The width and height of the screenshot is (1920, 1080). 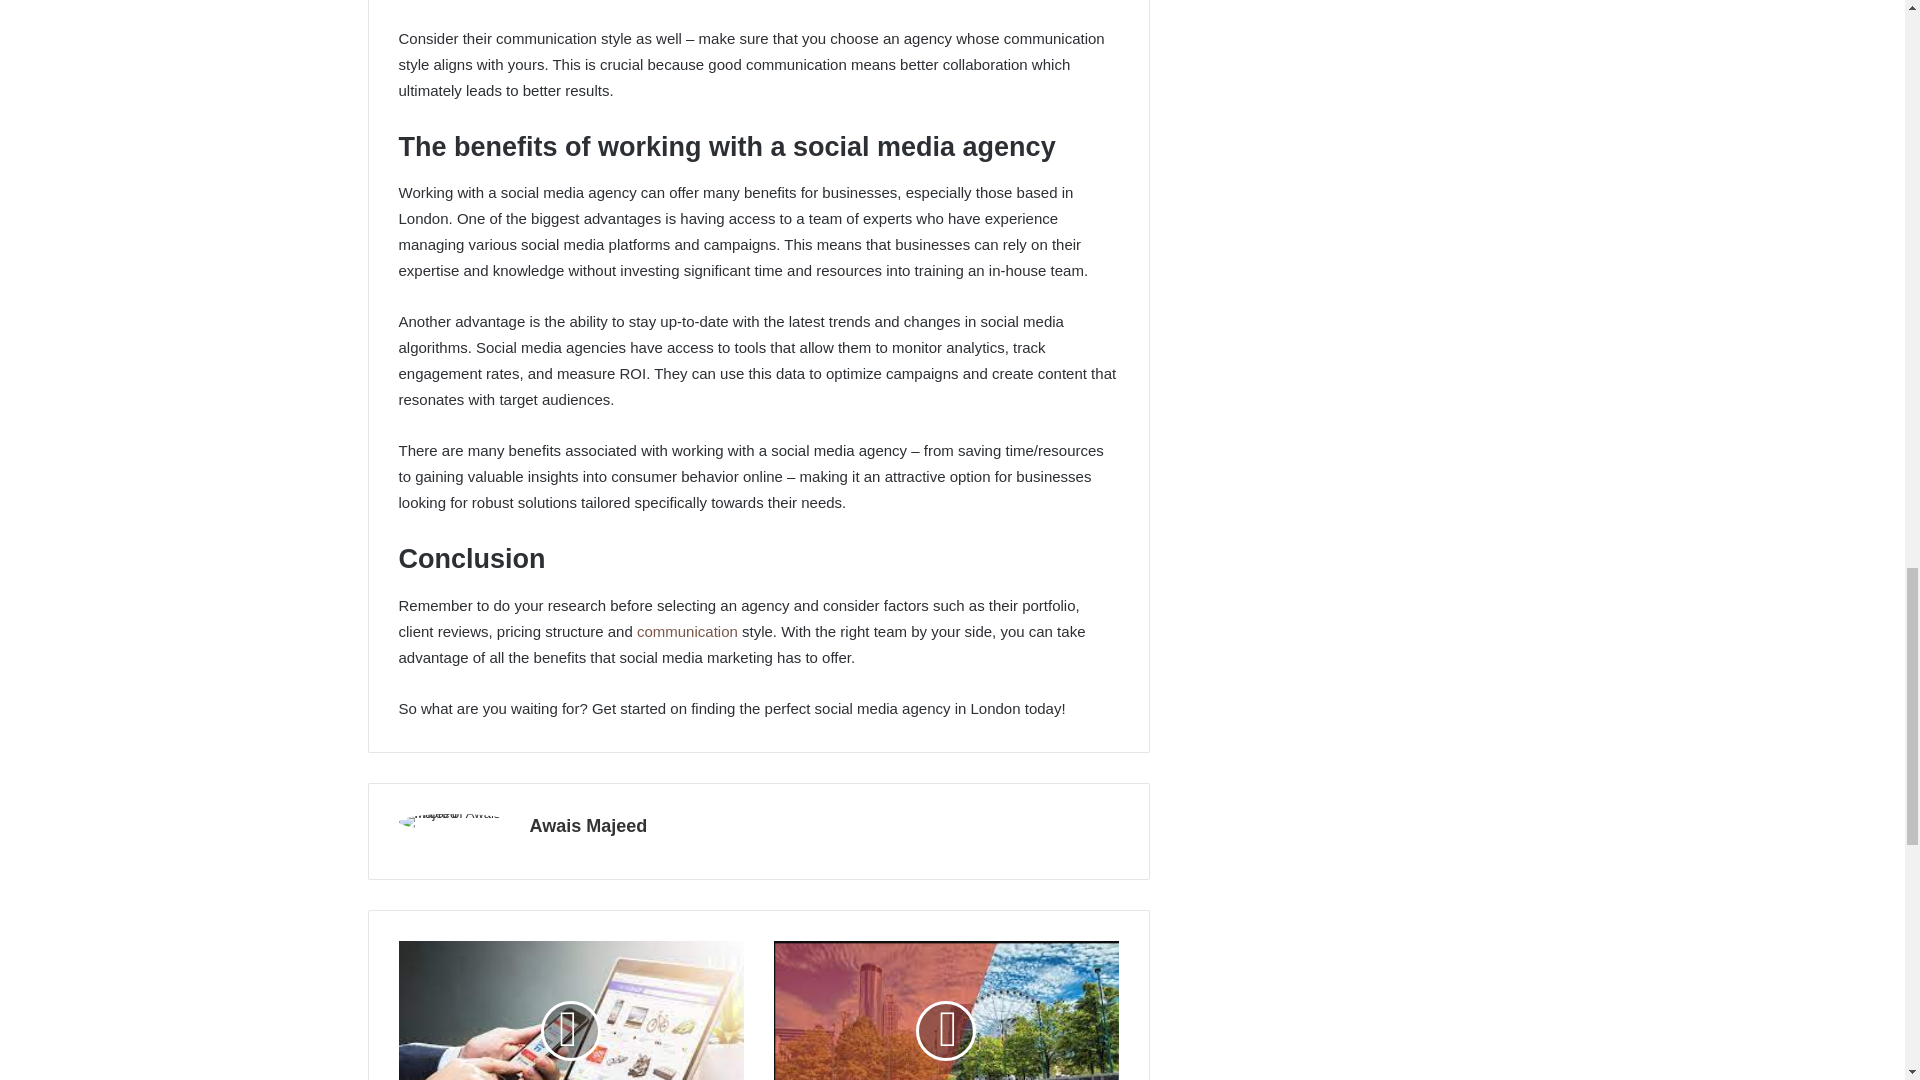 I want to click on communication, so click(x=689, y=632).